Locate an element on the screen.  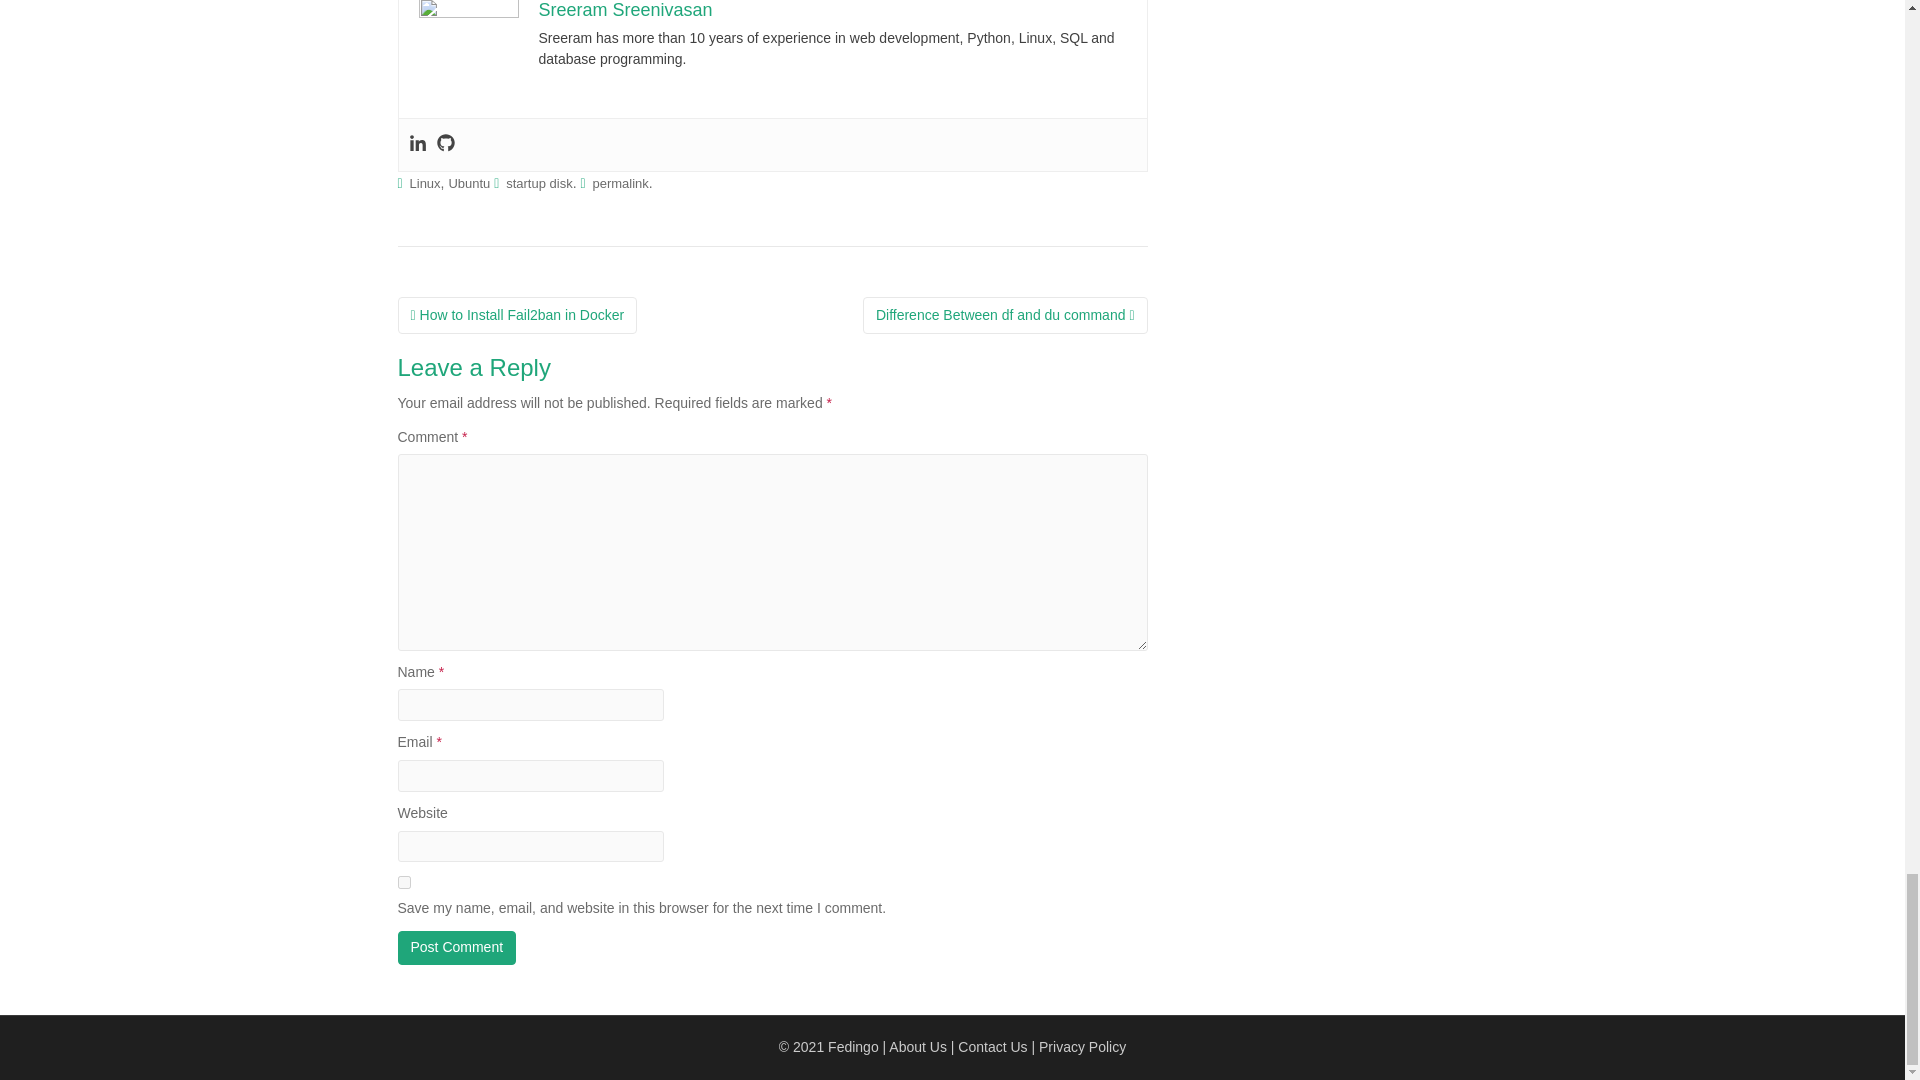
startup disk is located at coordinates (539, 184).